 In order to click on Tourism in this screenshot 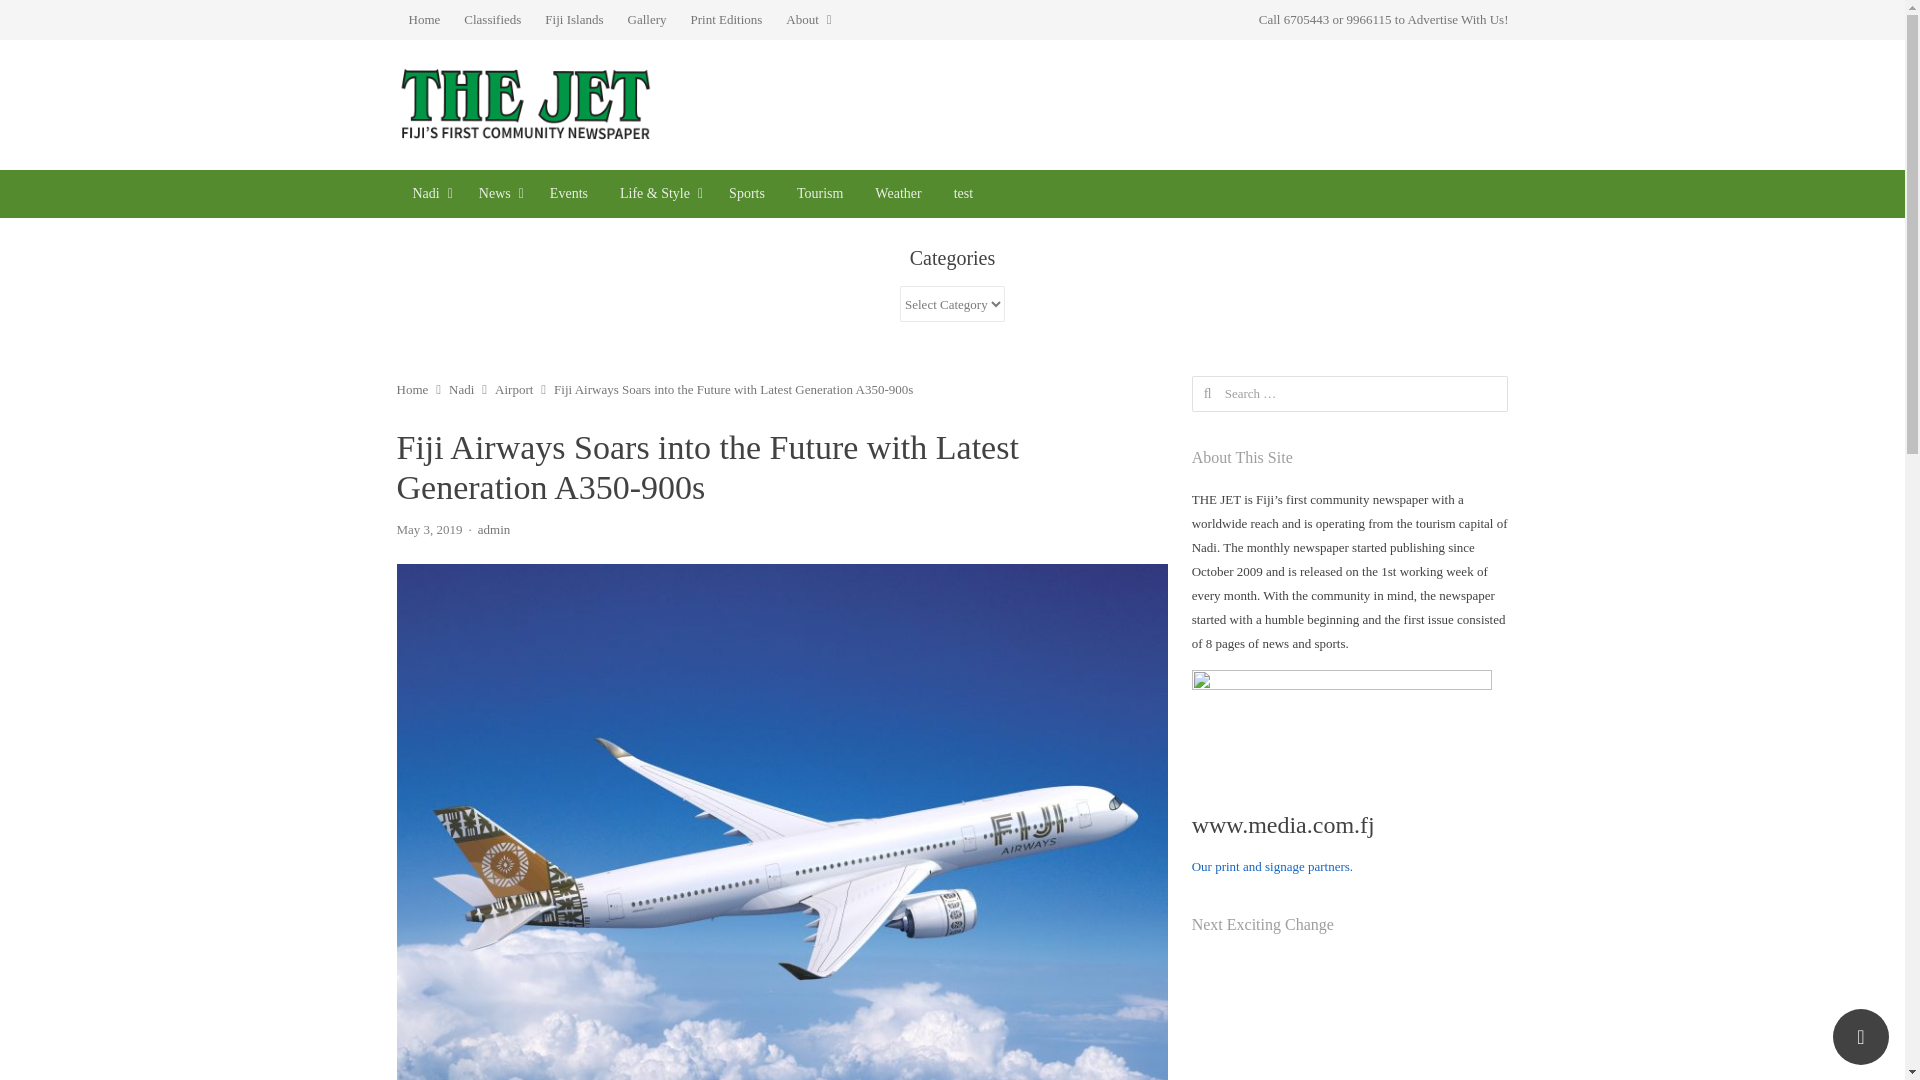, I will do `click(820, 194)`.